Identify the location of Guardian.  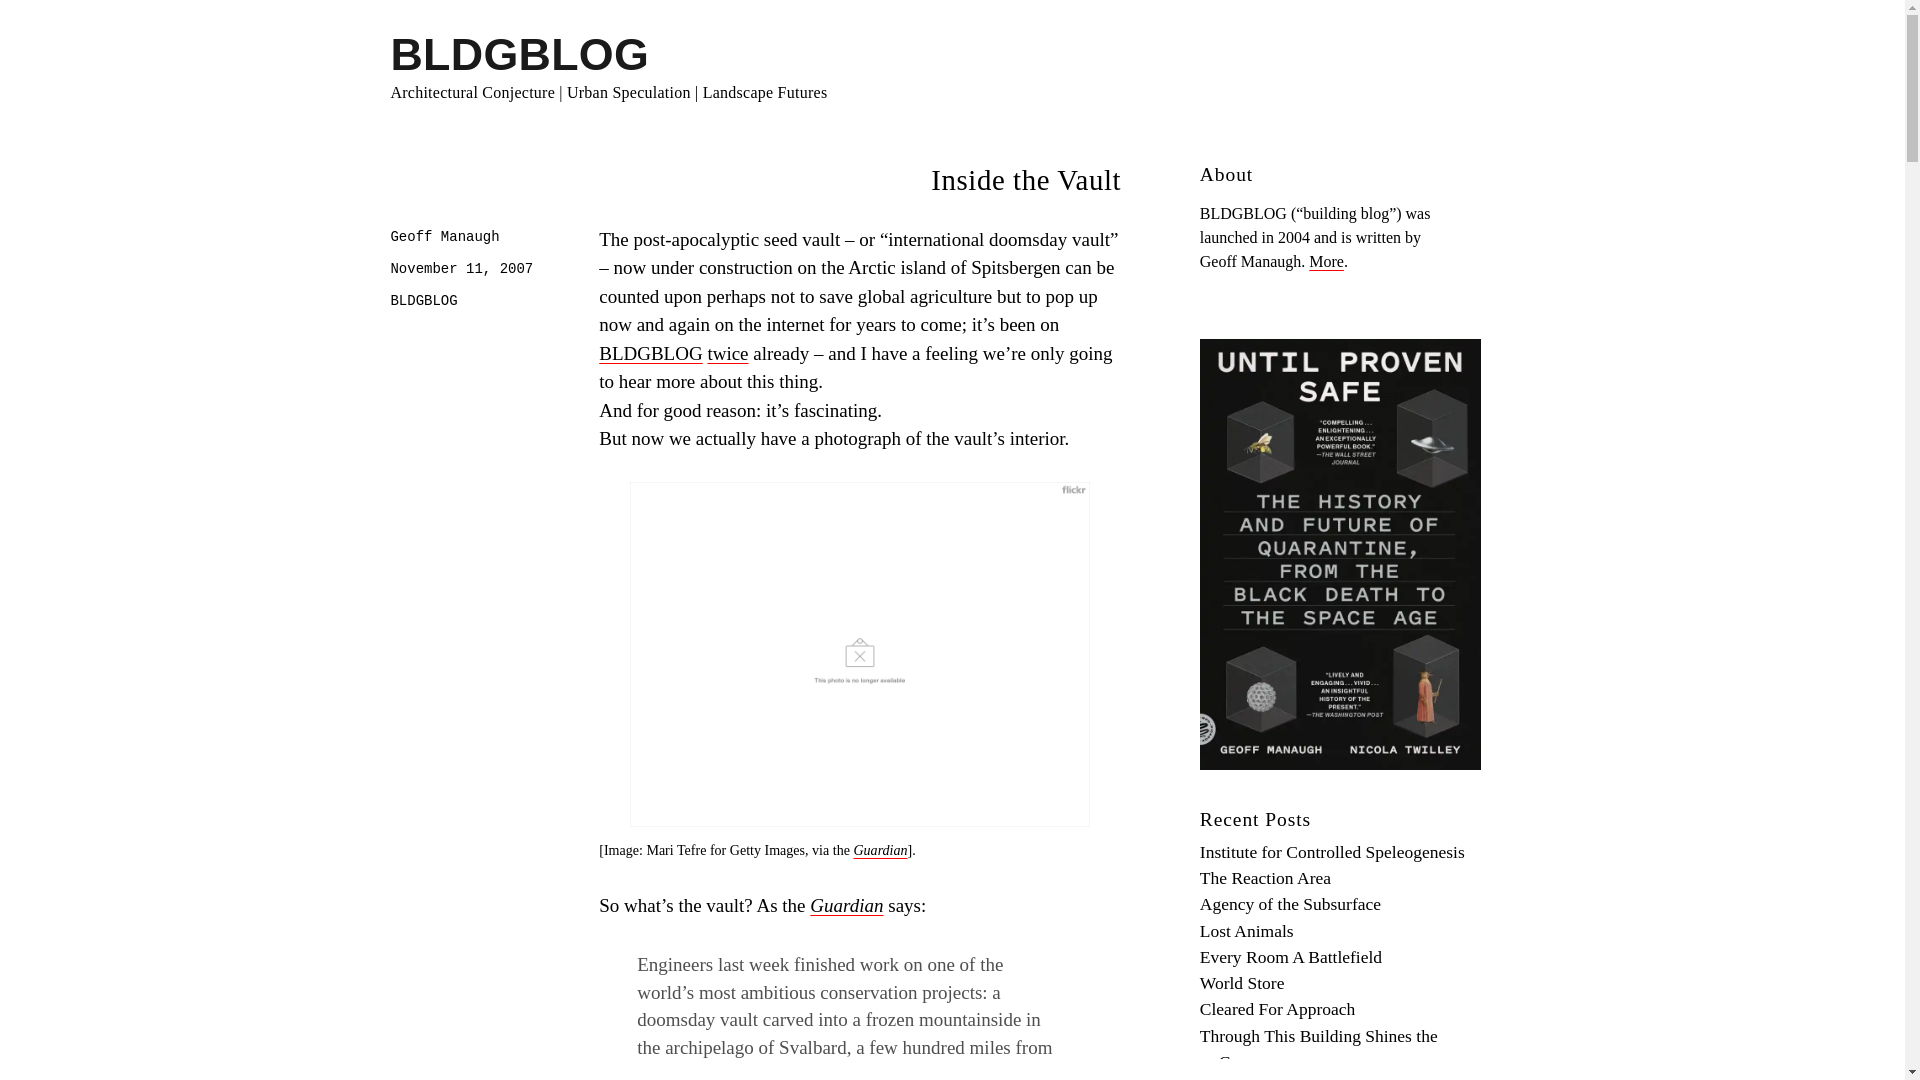
(879, 850).